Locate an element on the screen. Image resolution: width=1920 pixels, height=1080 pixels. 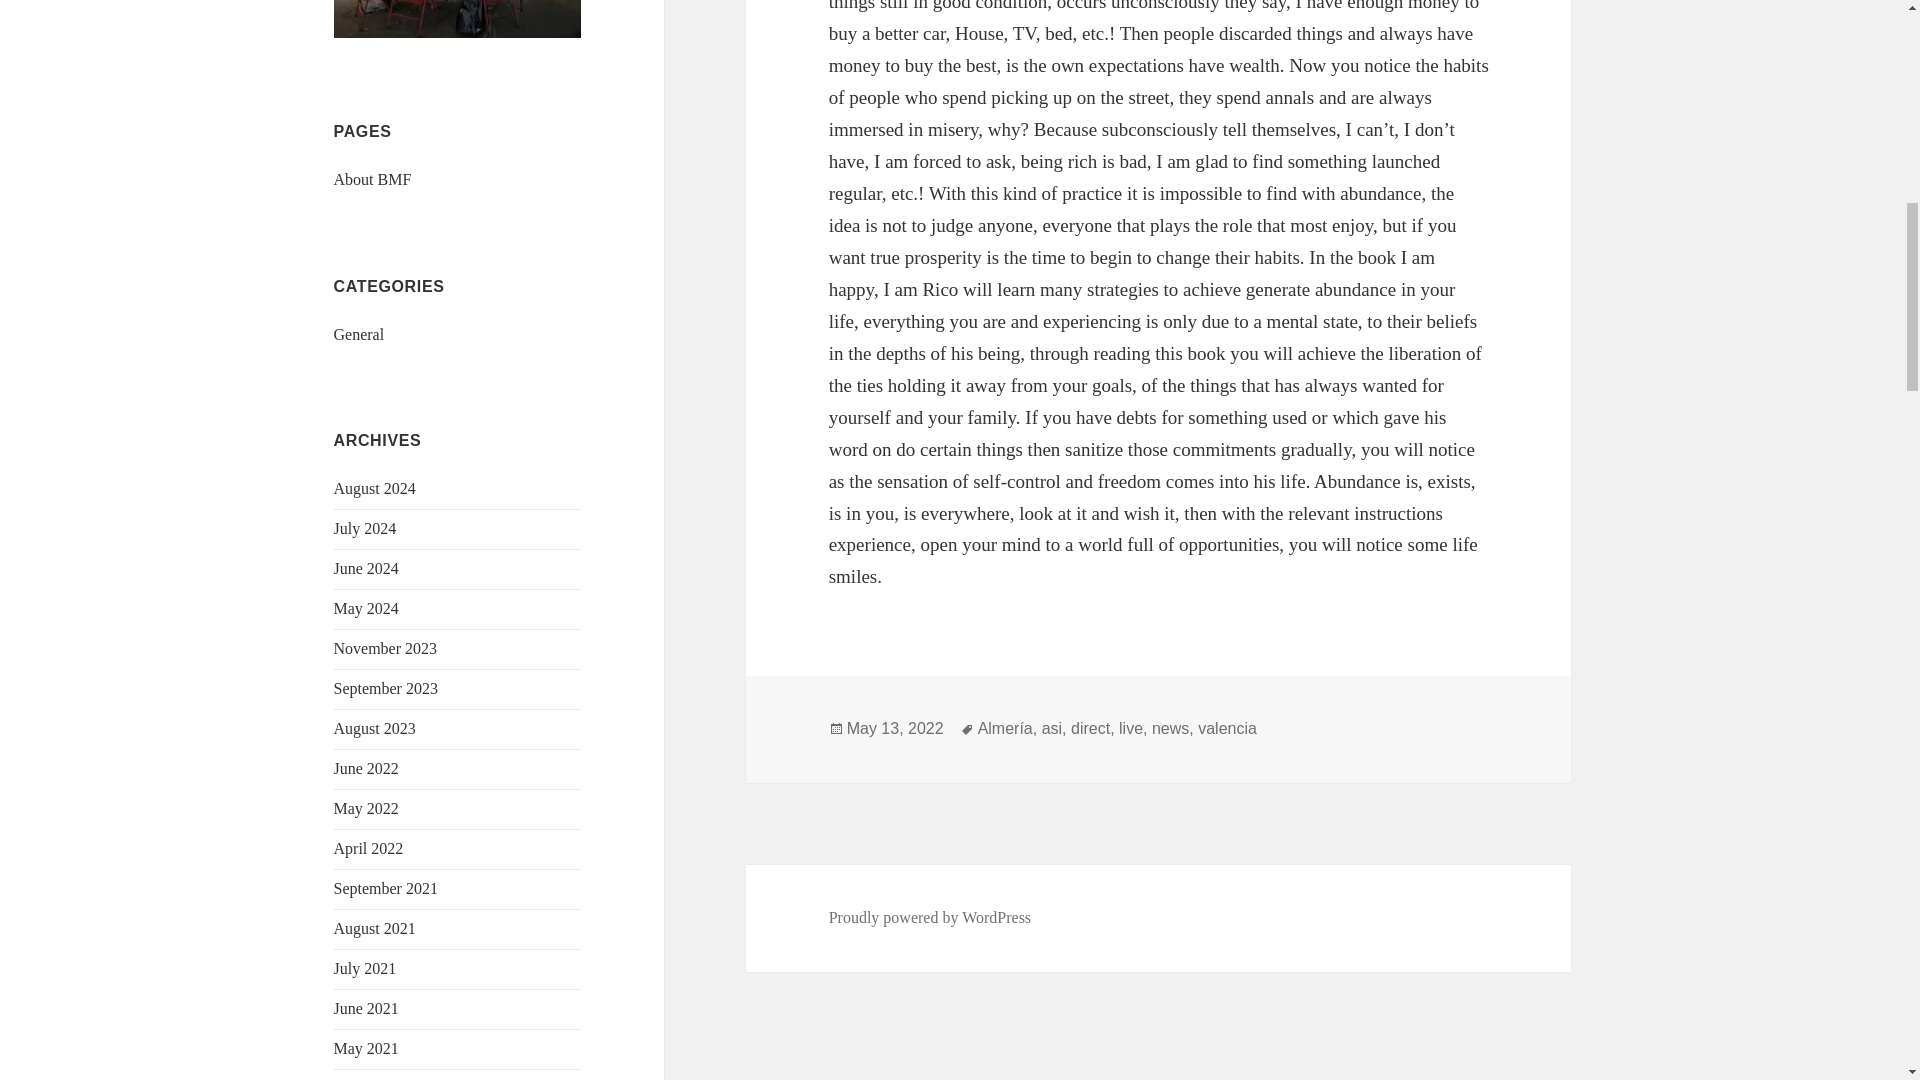
September 2021 is located at coordinates (386, 888).